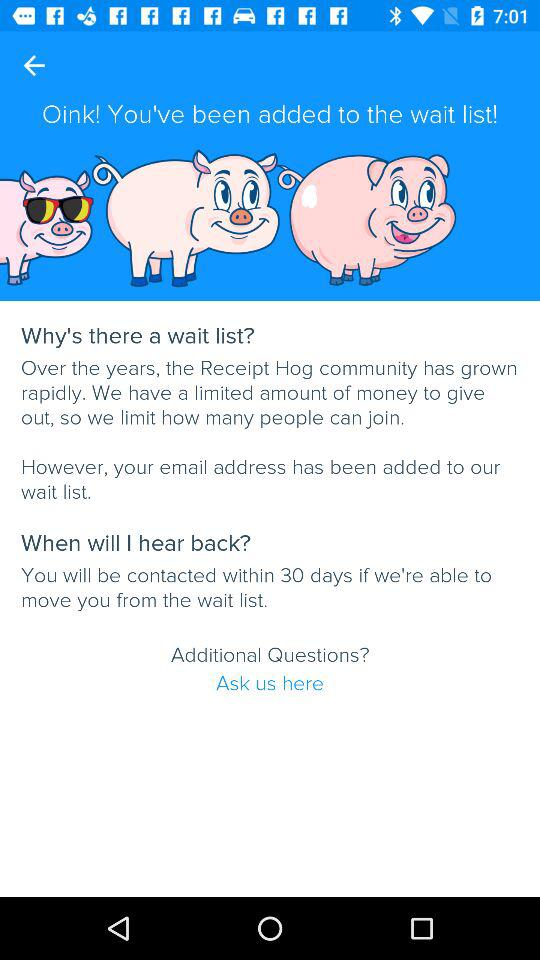  Describe the element at coordinates (270, 683) in the screenshot. I see `scroll until the ask us here item` at that location.